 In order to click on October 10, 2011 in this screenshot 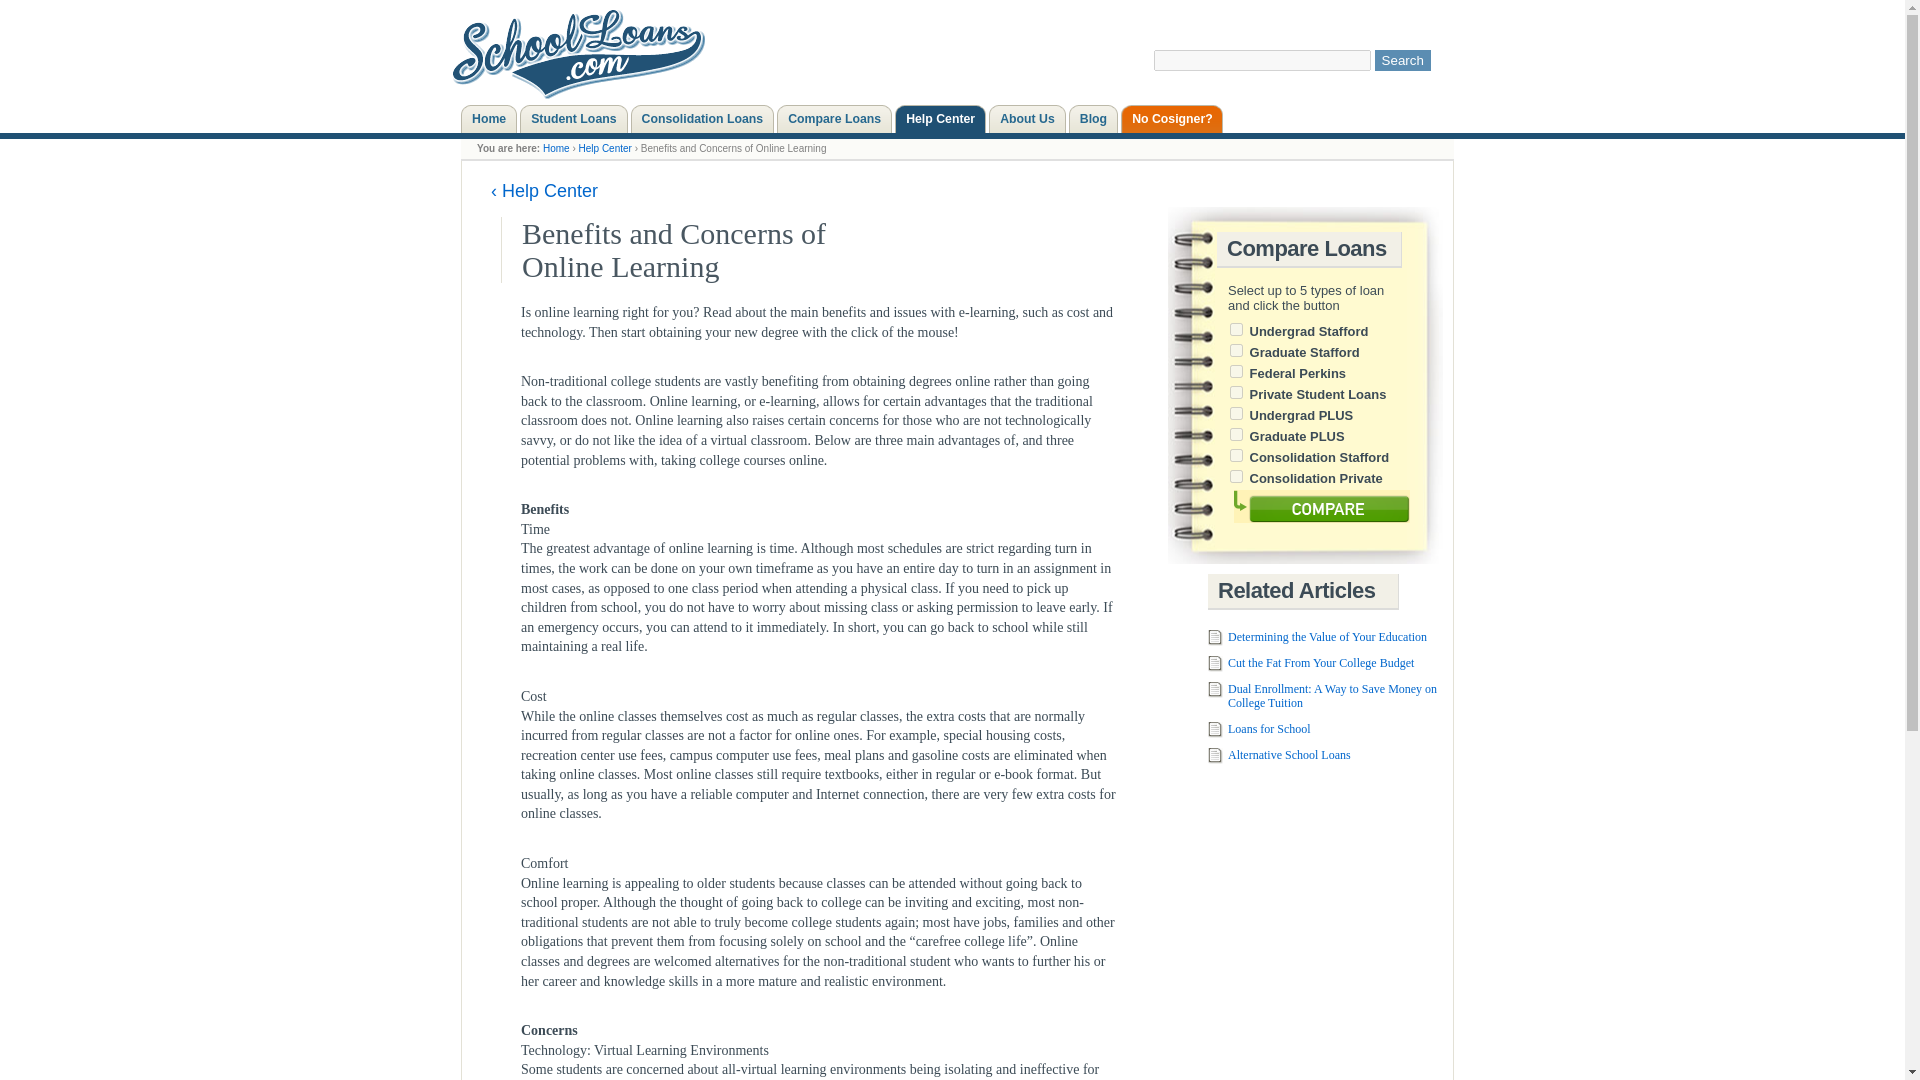, I will do `click(1332, 695)`.